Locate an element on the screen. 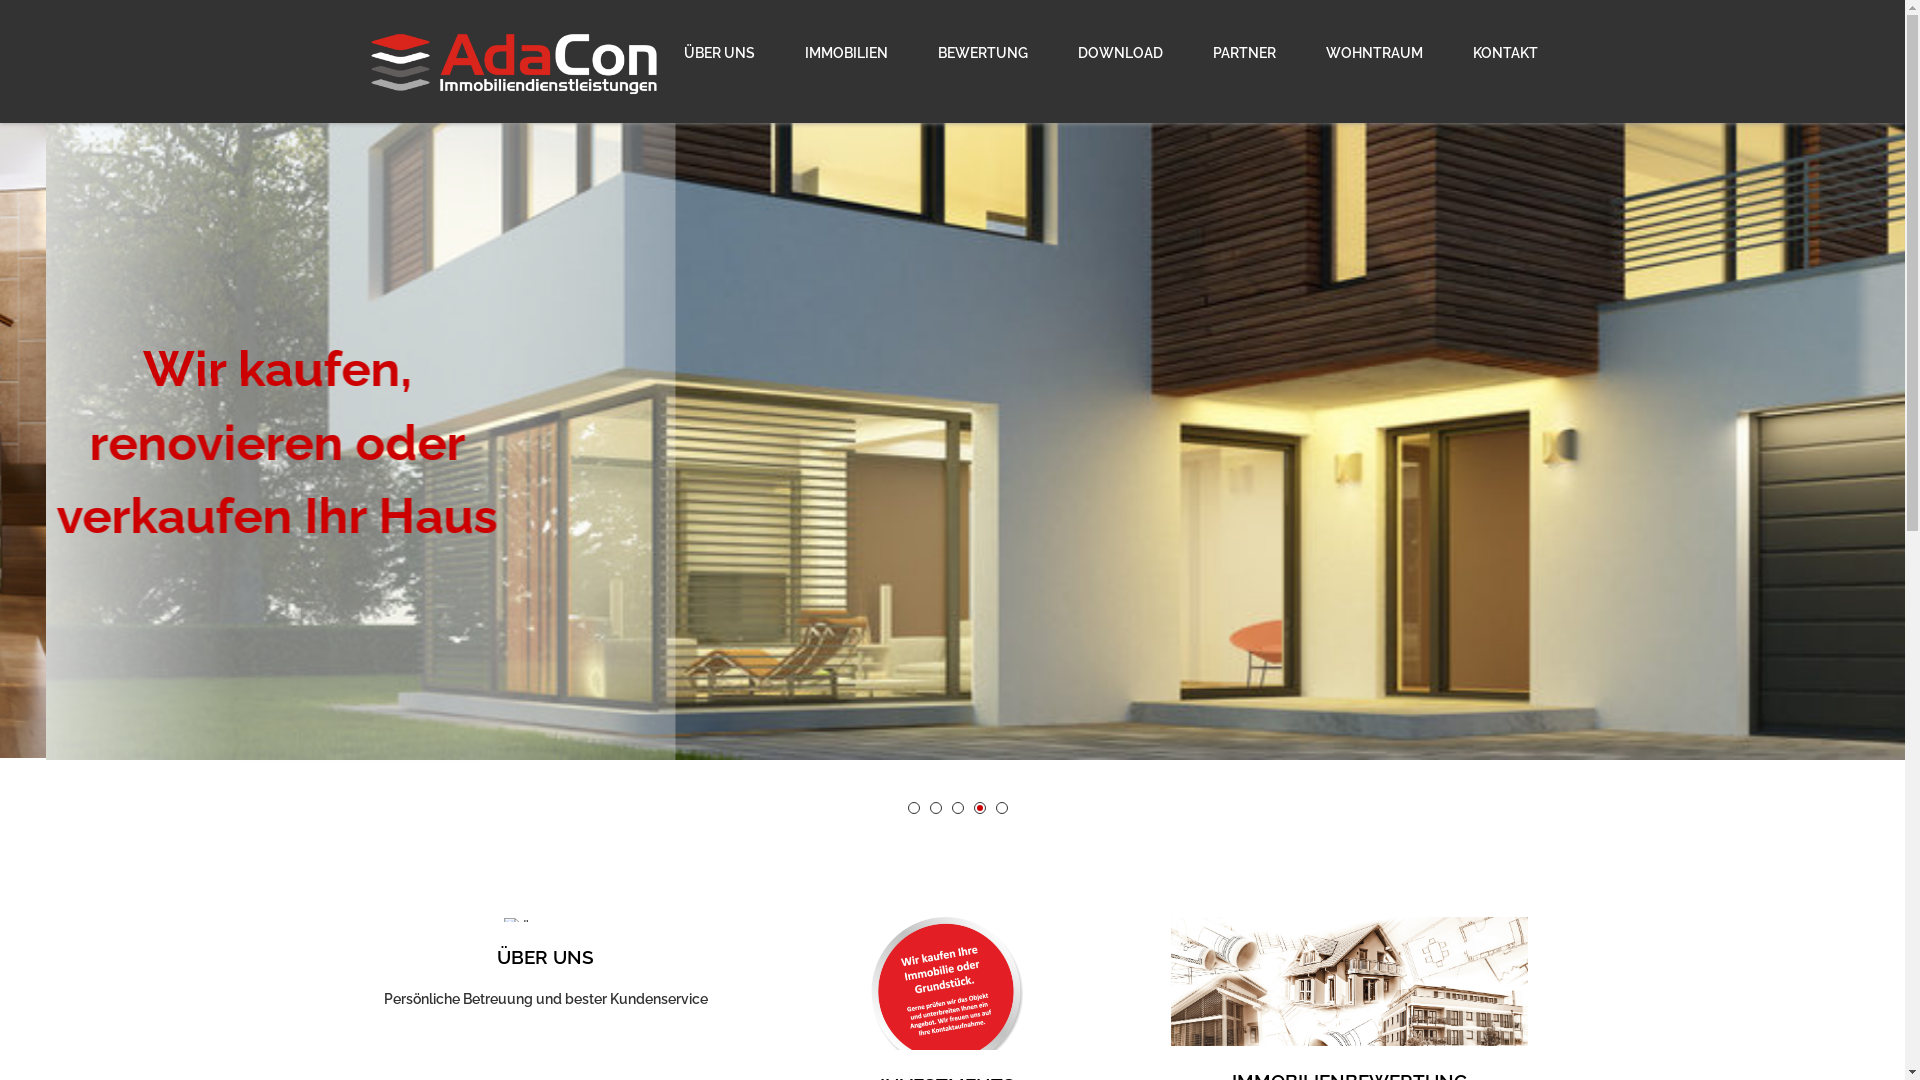 This screenshot has height=1080, width=1920. Immobilienbewertung is located at coordinates (1350, 992).